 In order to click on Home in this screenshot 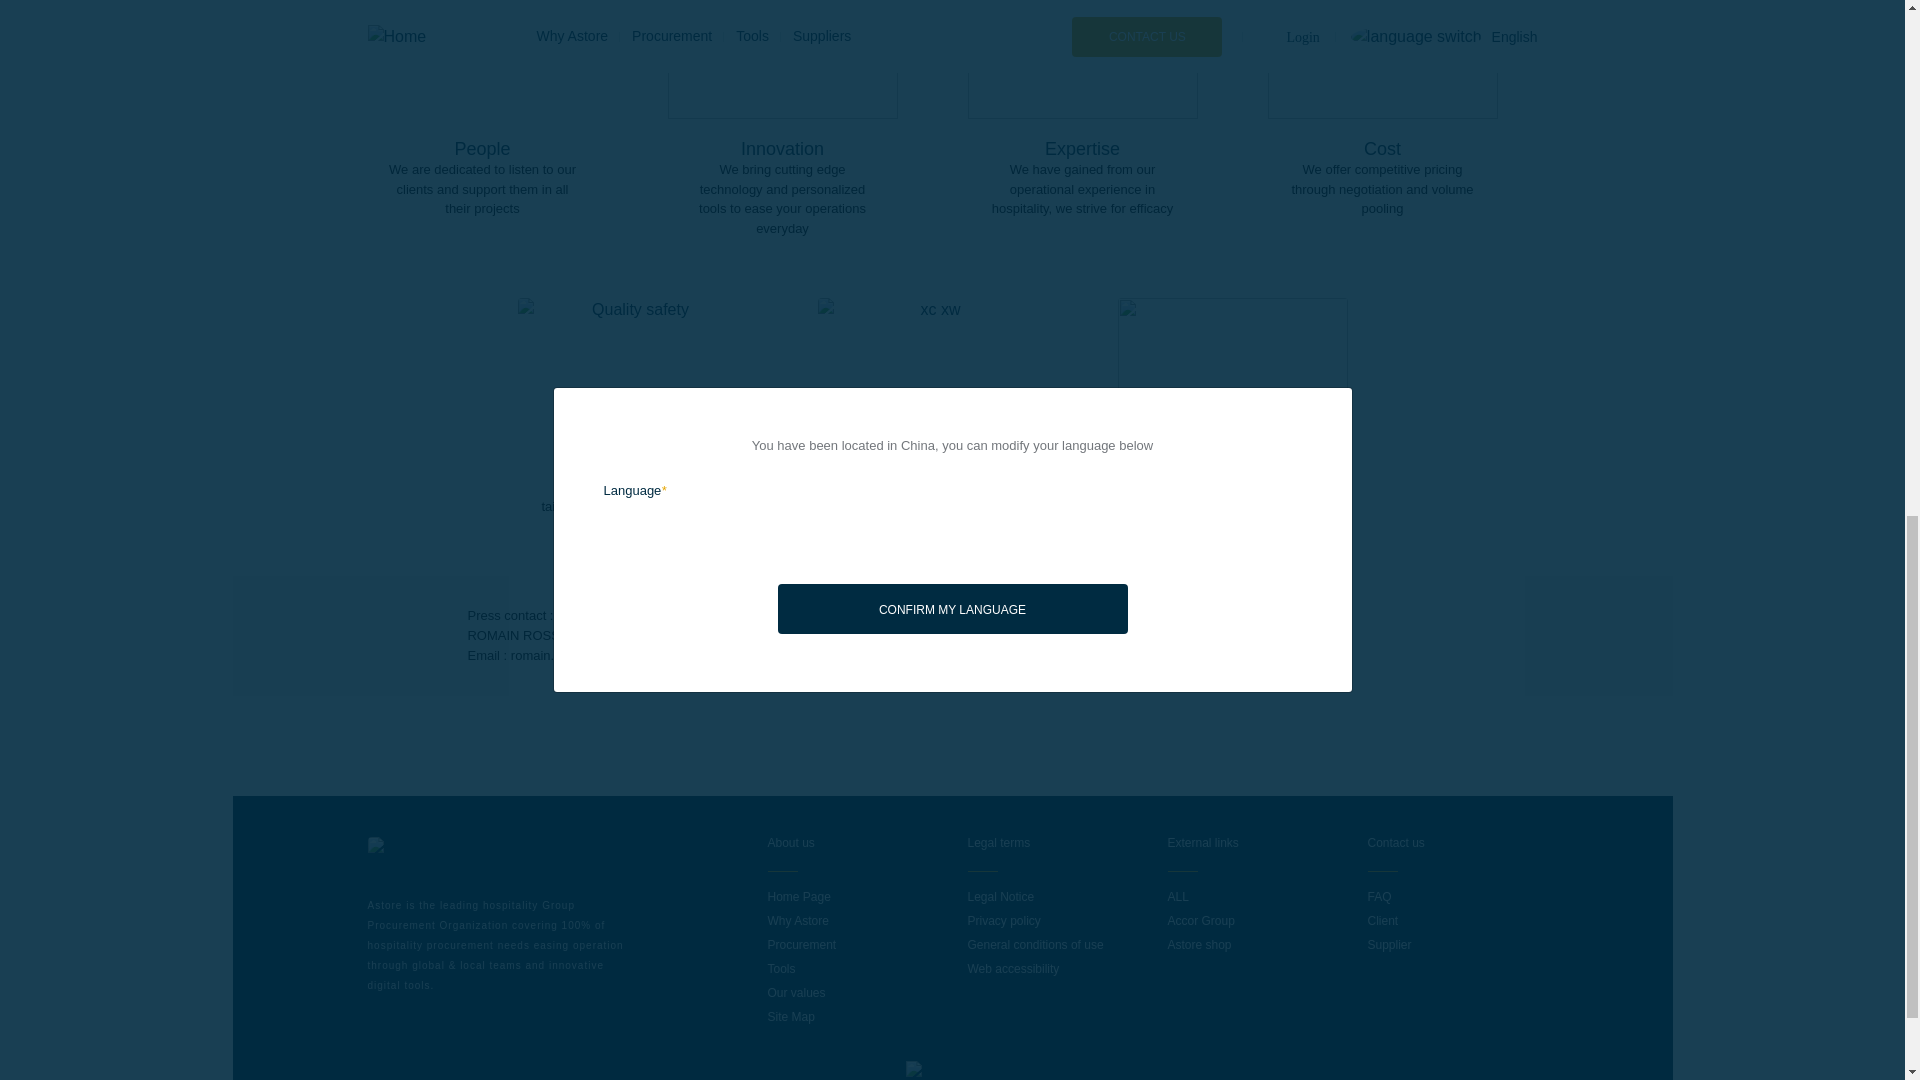, I will do `click(412, 848)`.